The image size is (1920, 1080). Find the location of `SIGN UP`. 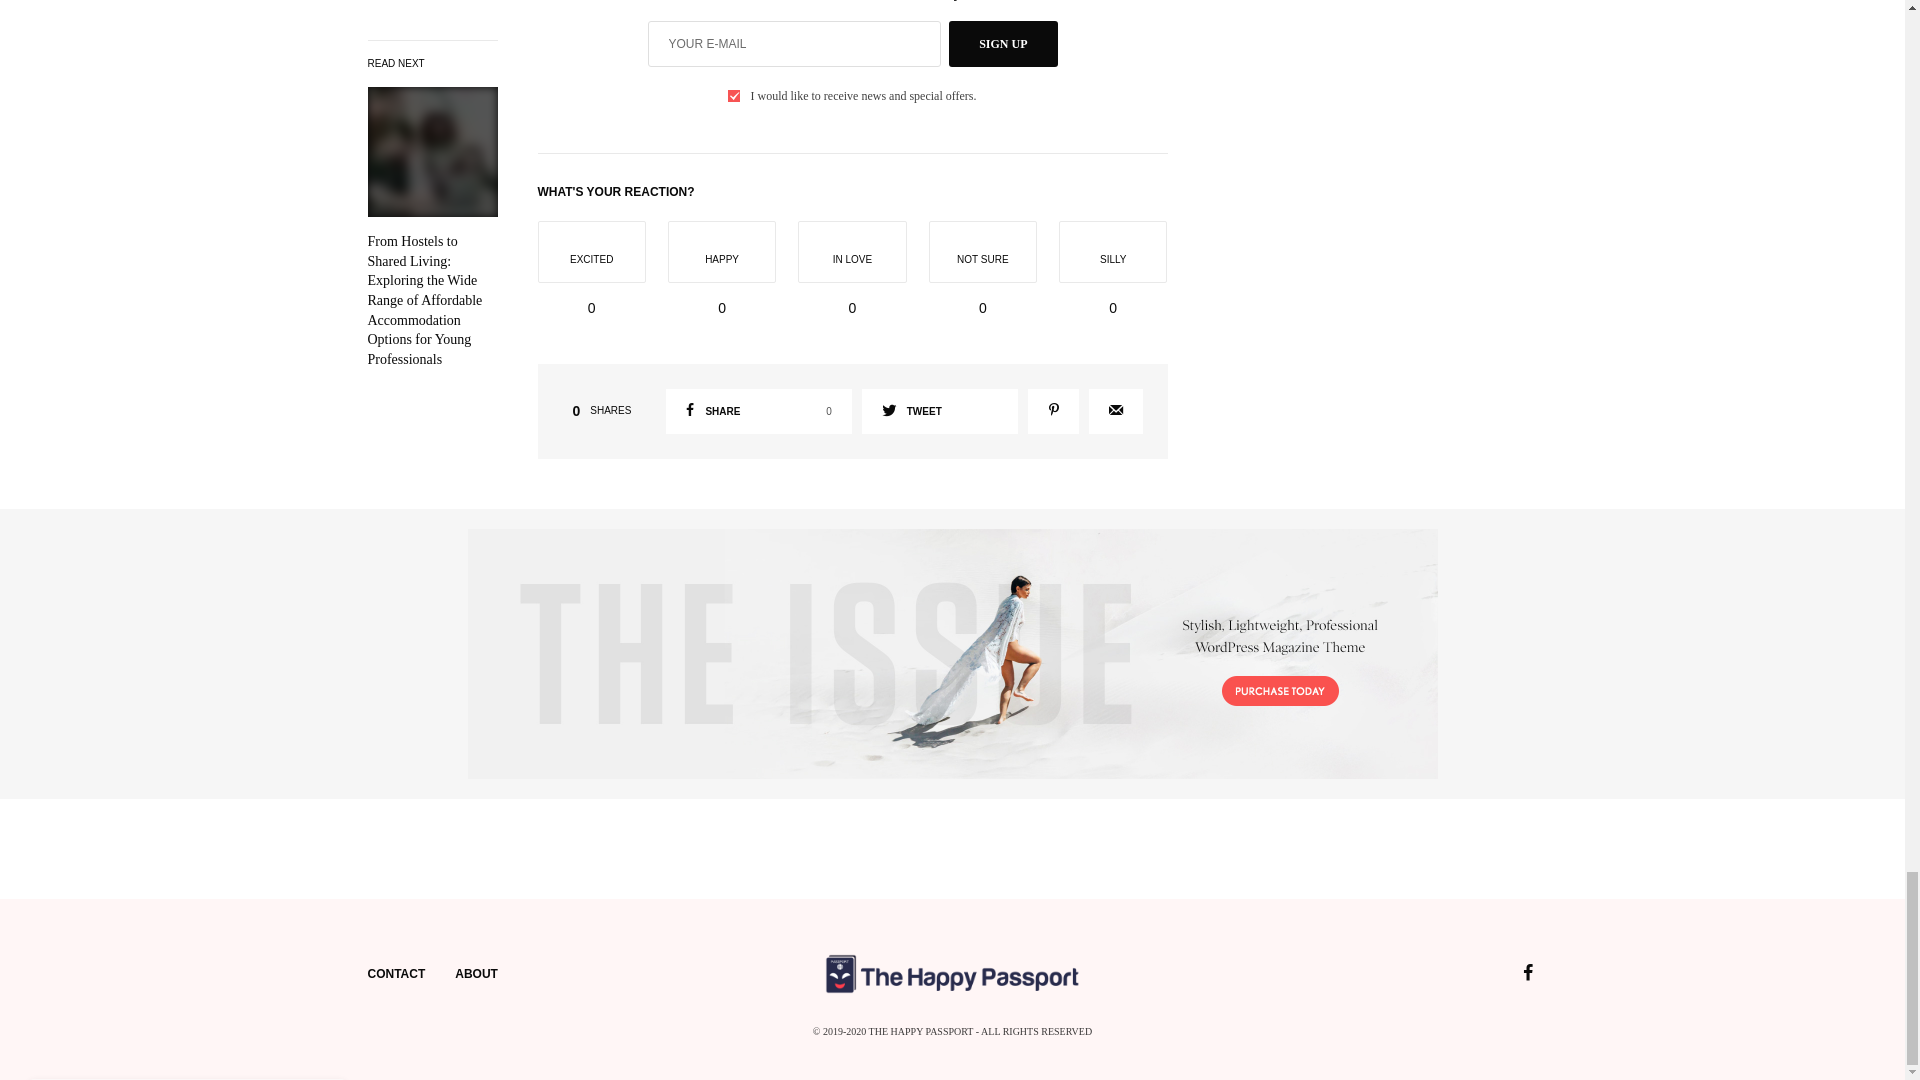

SIGN UP is located at coordinates (758, 411).